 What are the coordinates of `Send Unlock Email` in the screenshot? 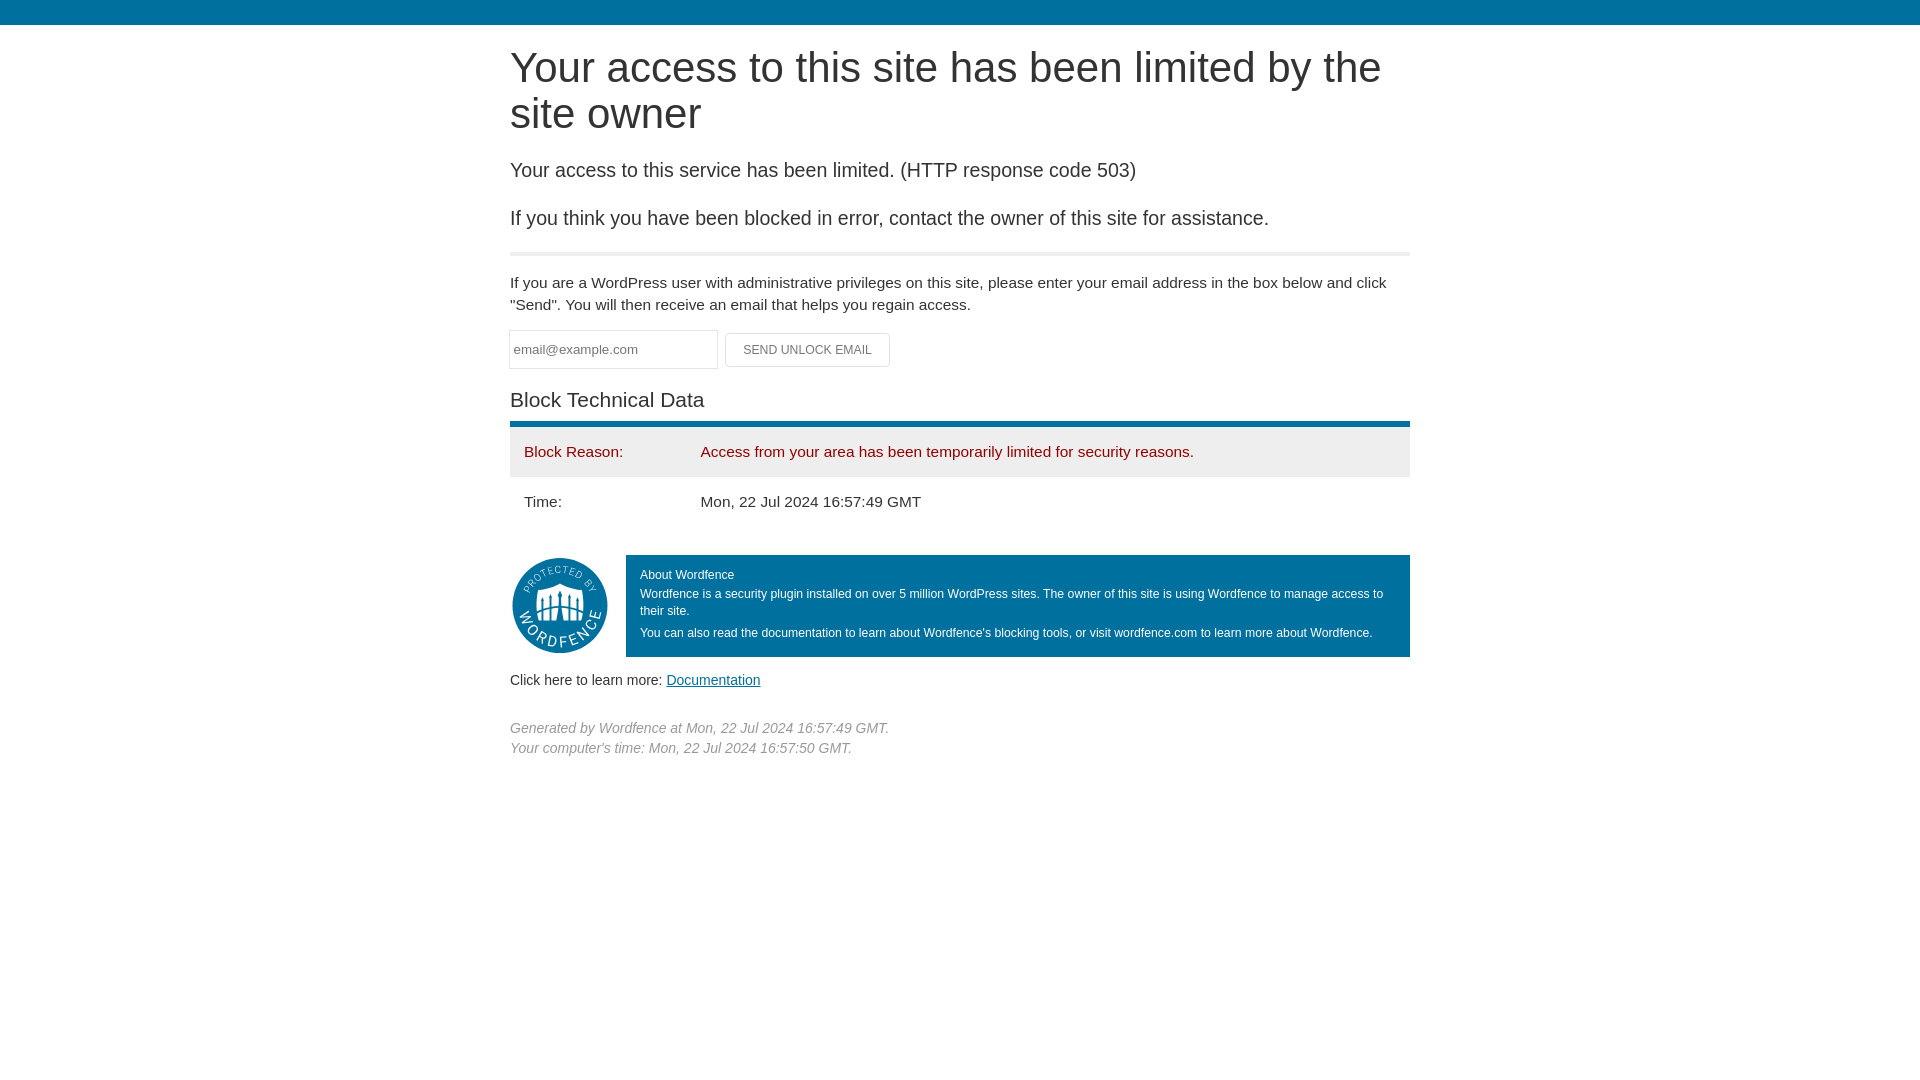 It's located at (808, 350).